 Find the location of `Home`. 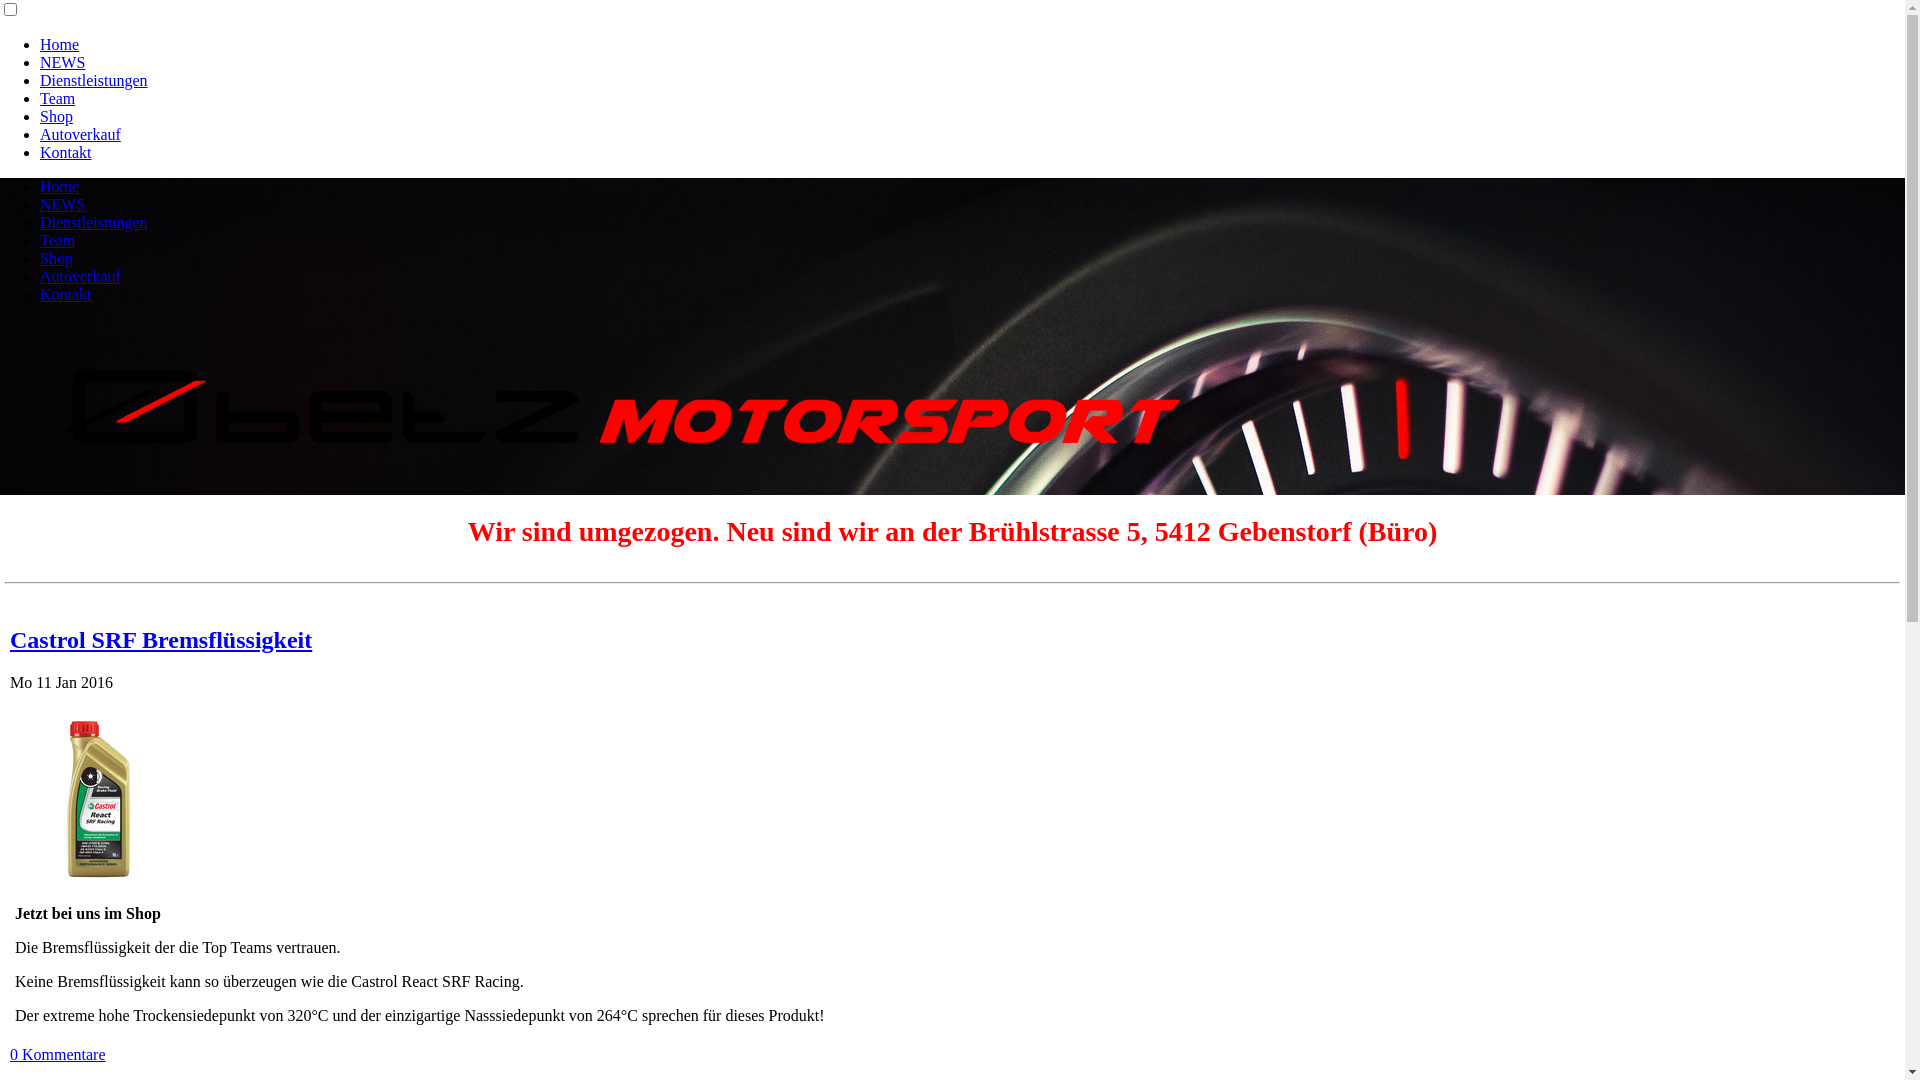

Home is located at coordinates (60, 44).